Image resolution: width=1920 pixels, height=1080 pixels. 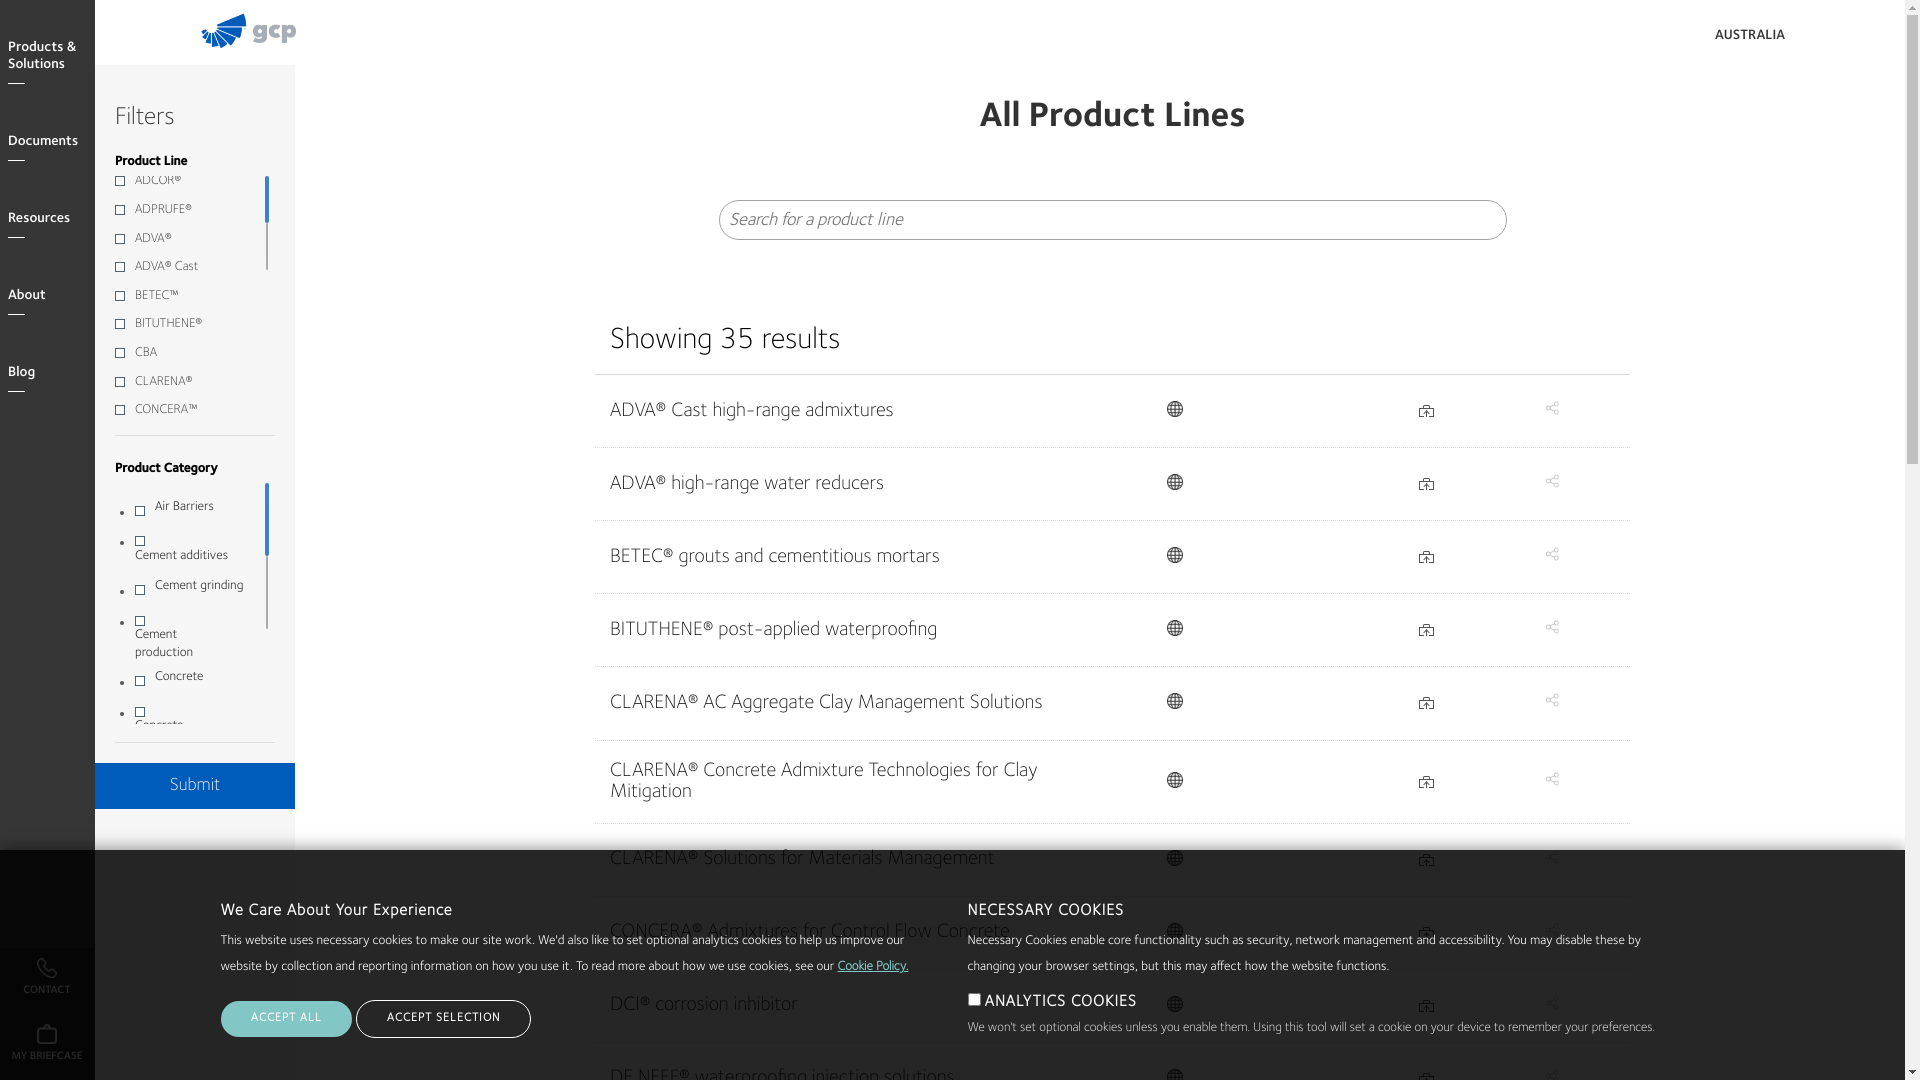 I want to click on Home, so click(x=275, y=52).